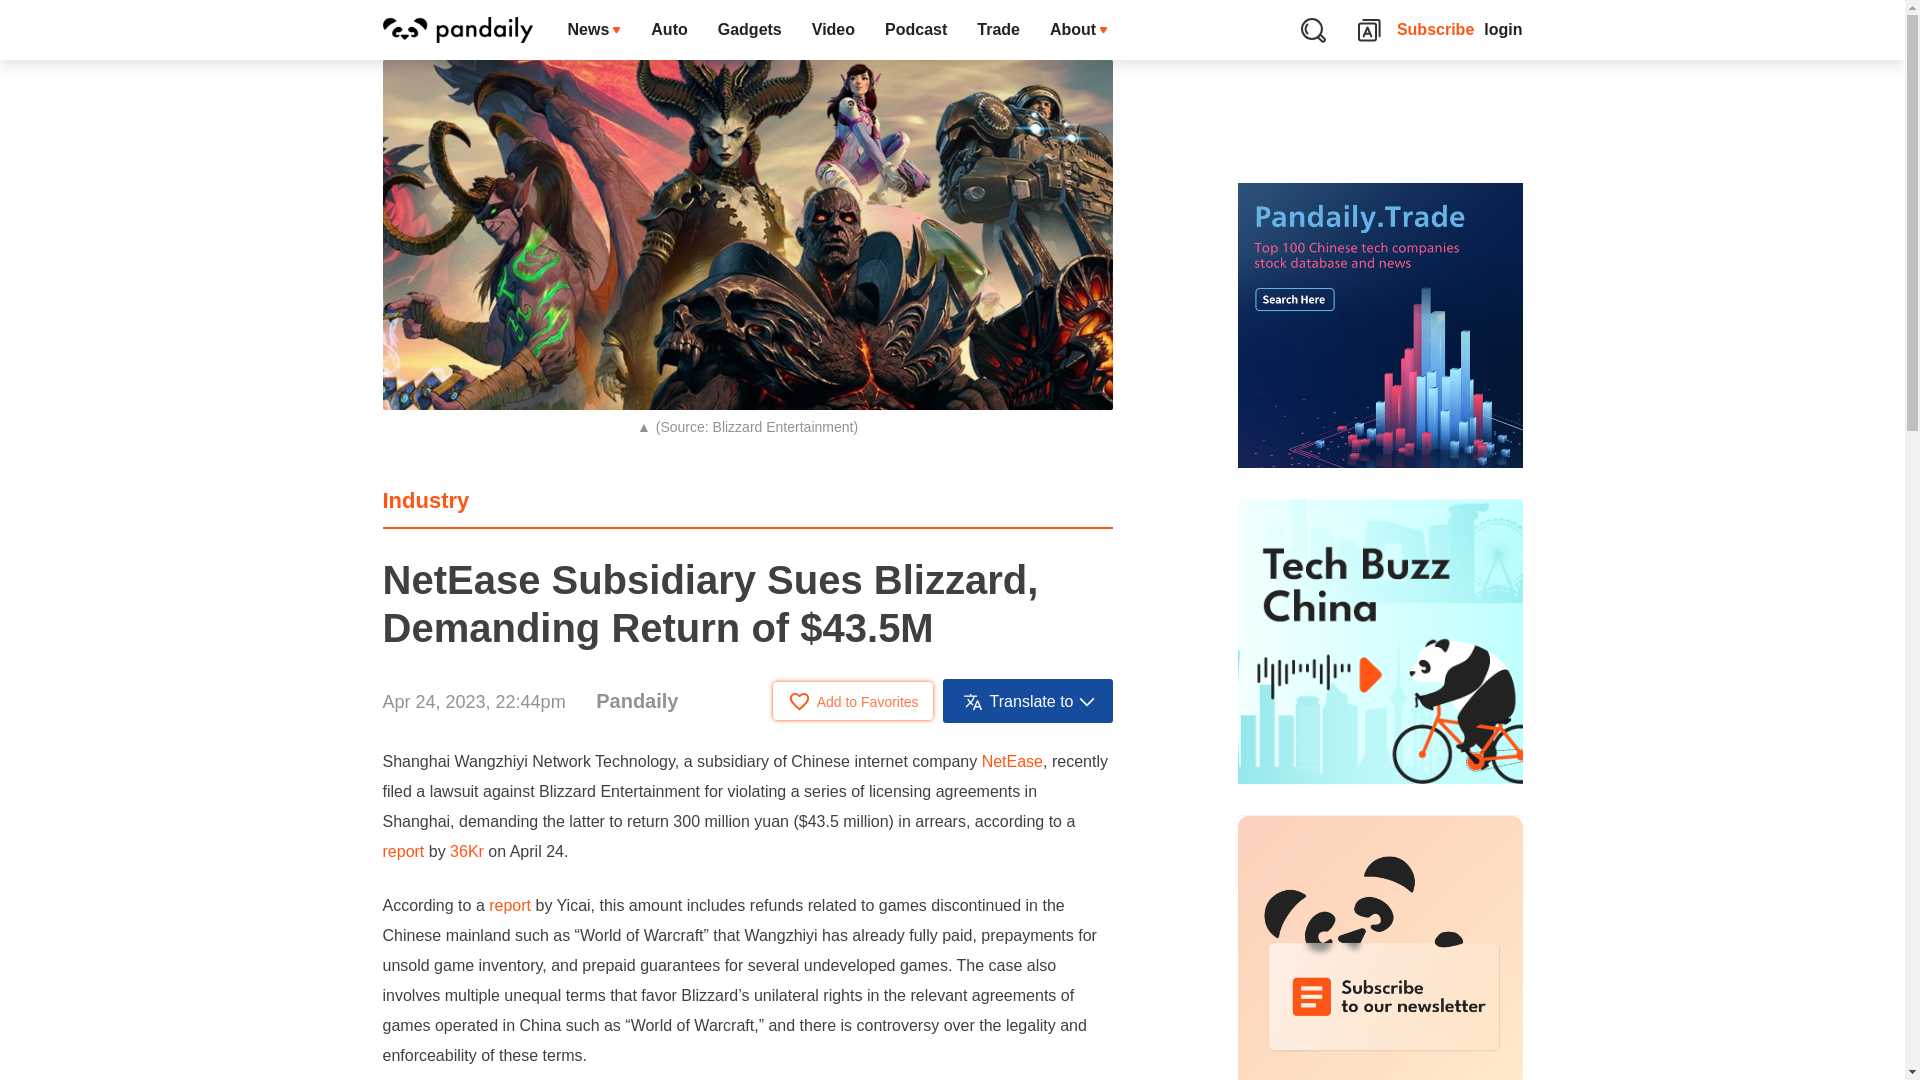  What do you see at coordinates (998, 30) in the screenshot?
I see `Trade` at bounding box center [998, 30].